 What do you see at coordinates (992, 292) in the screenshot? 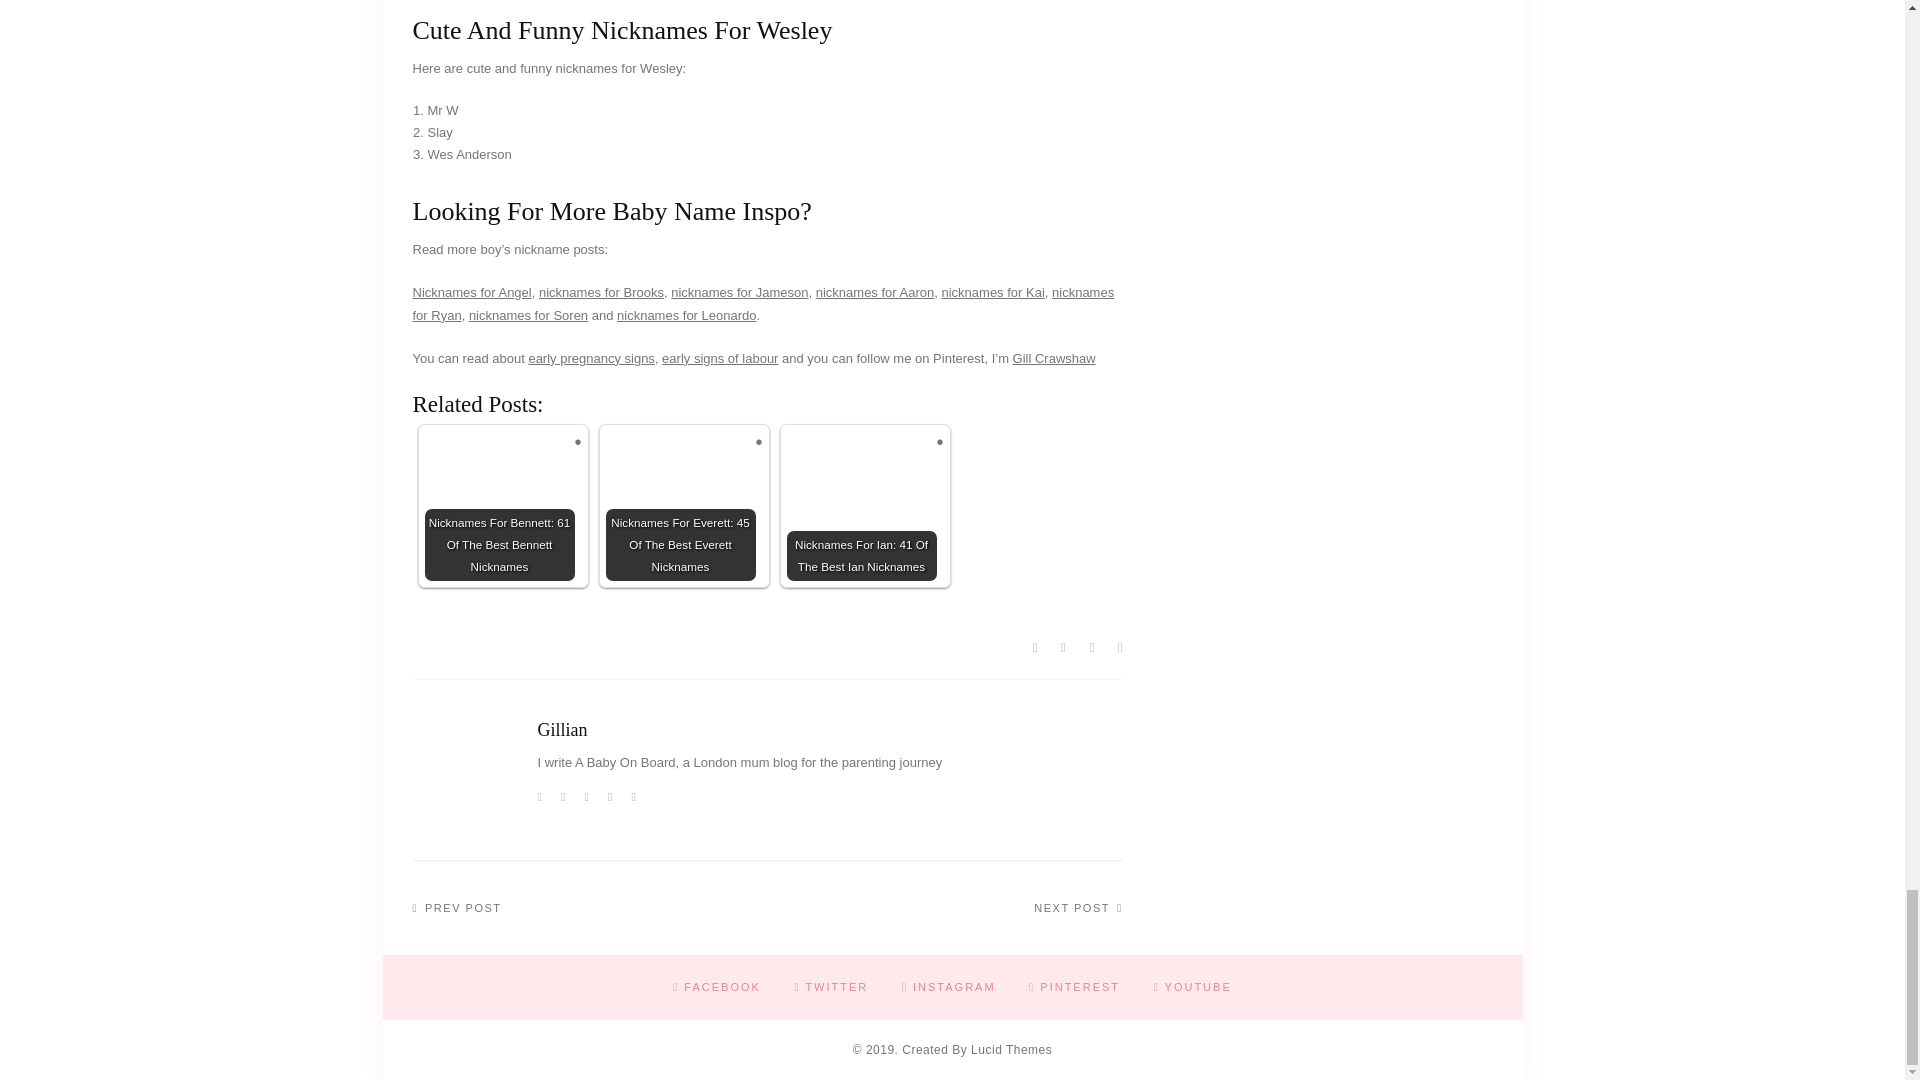
I see `nicknames for Kai` at bounding box center [992, 292].